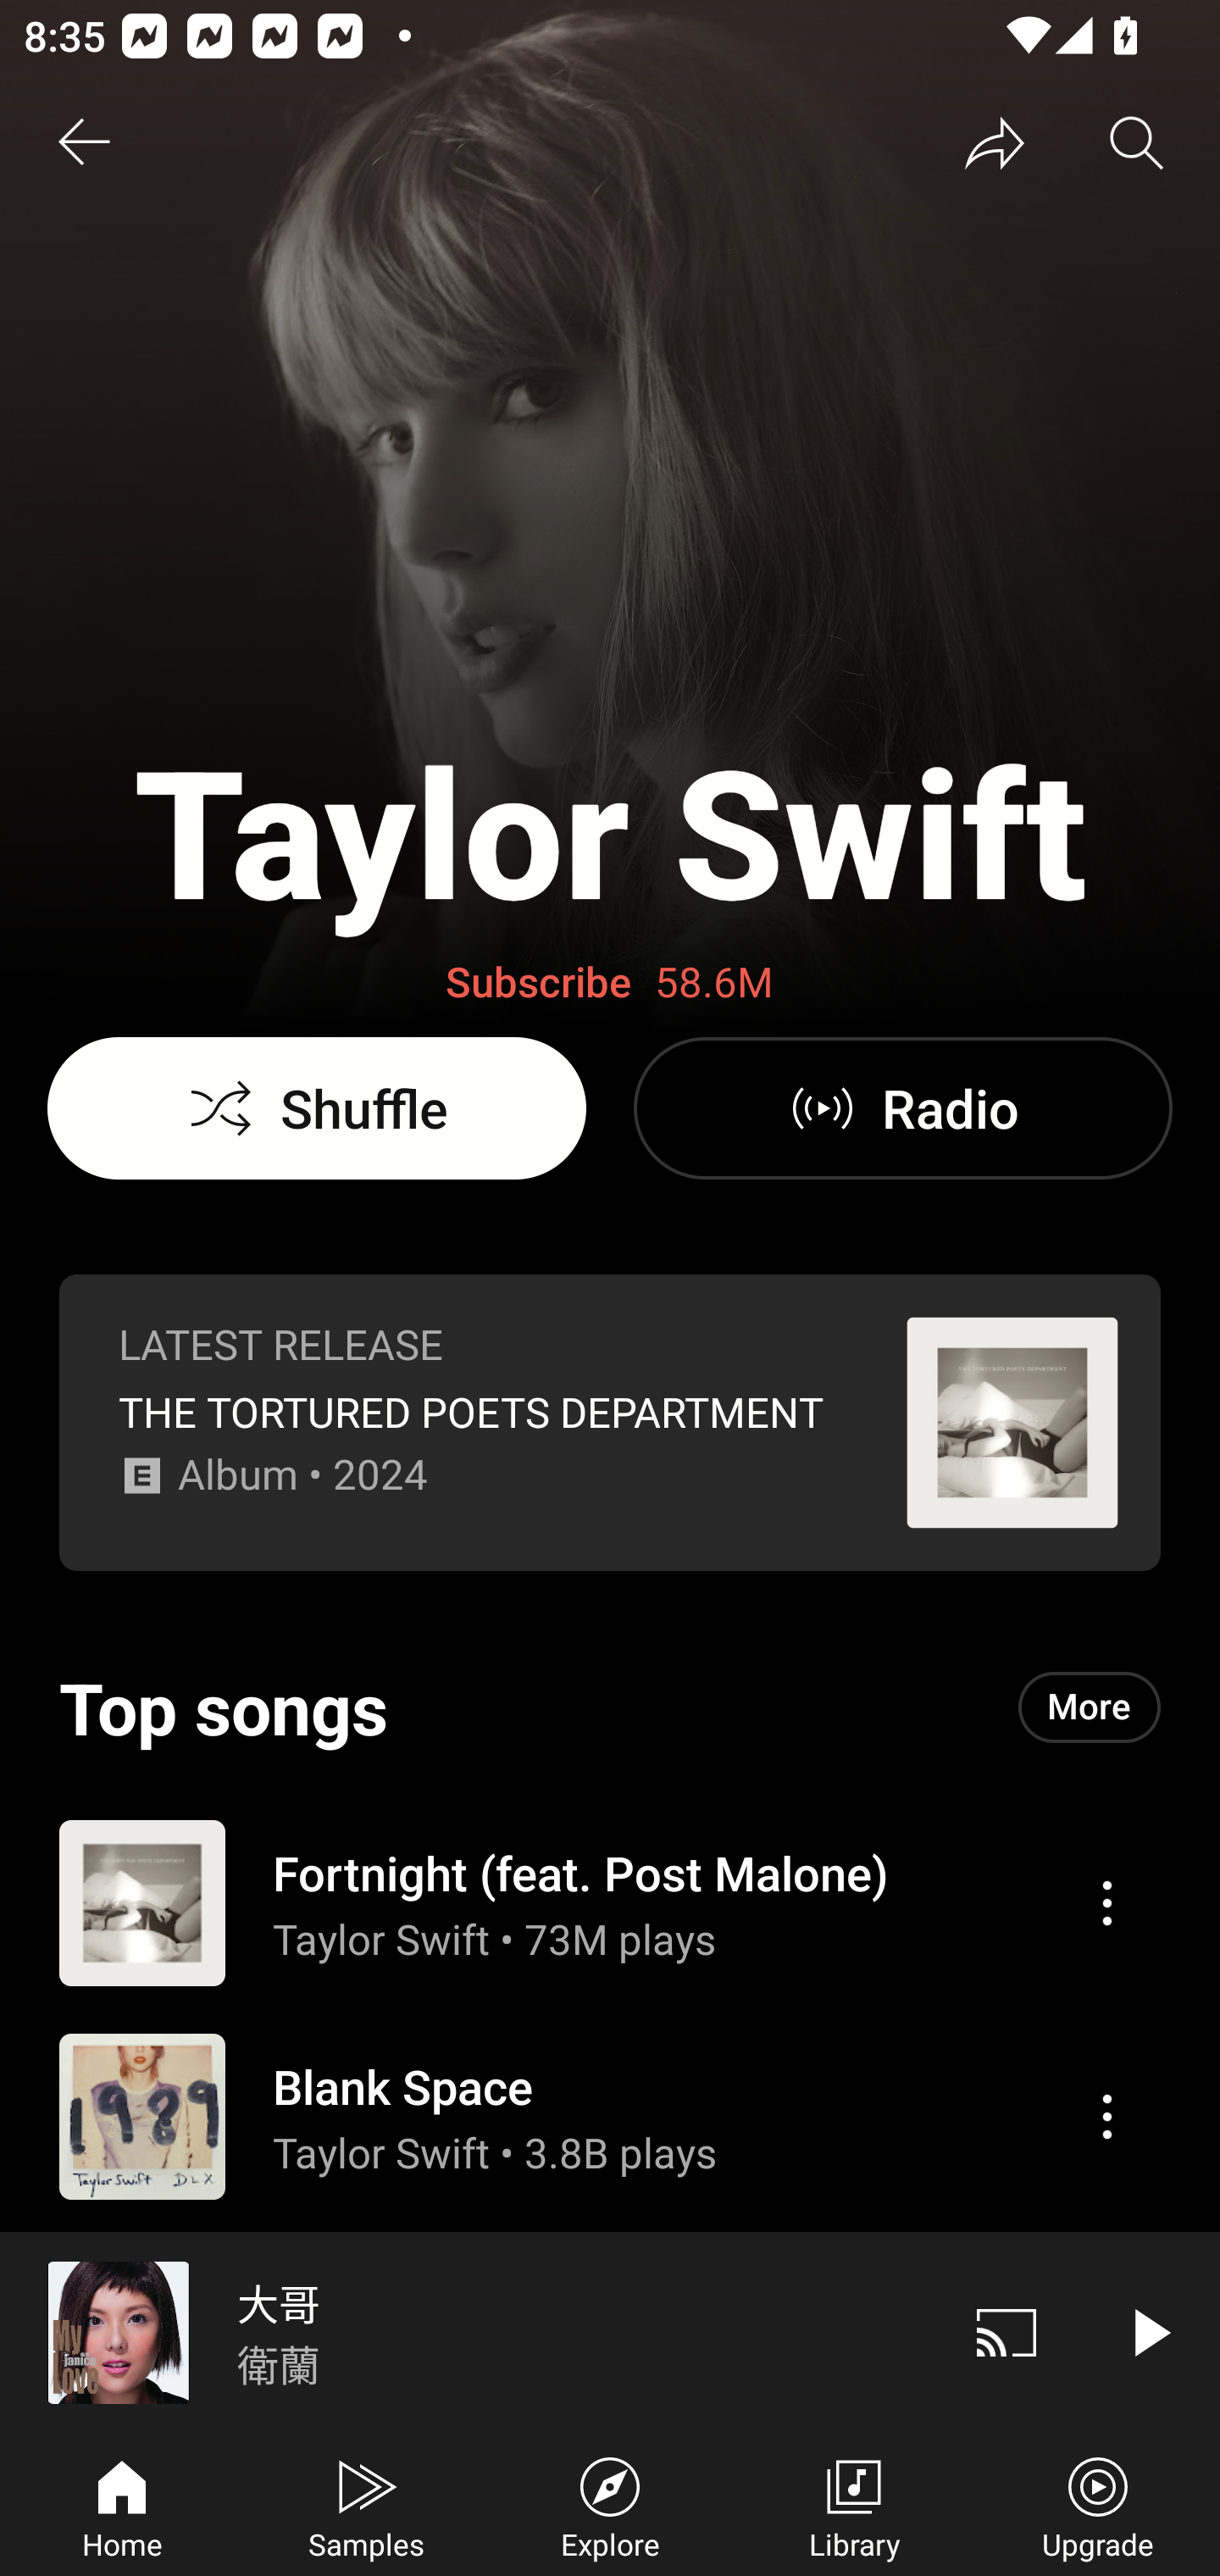  I want to click on Subscribe 58.6M, so click(610, 983).